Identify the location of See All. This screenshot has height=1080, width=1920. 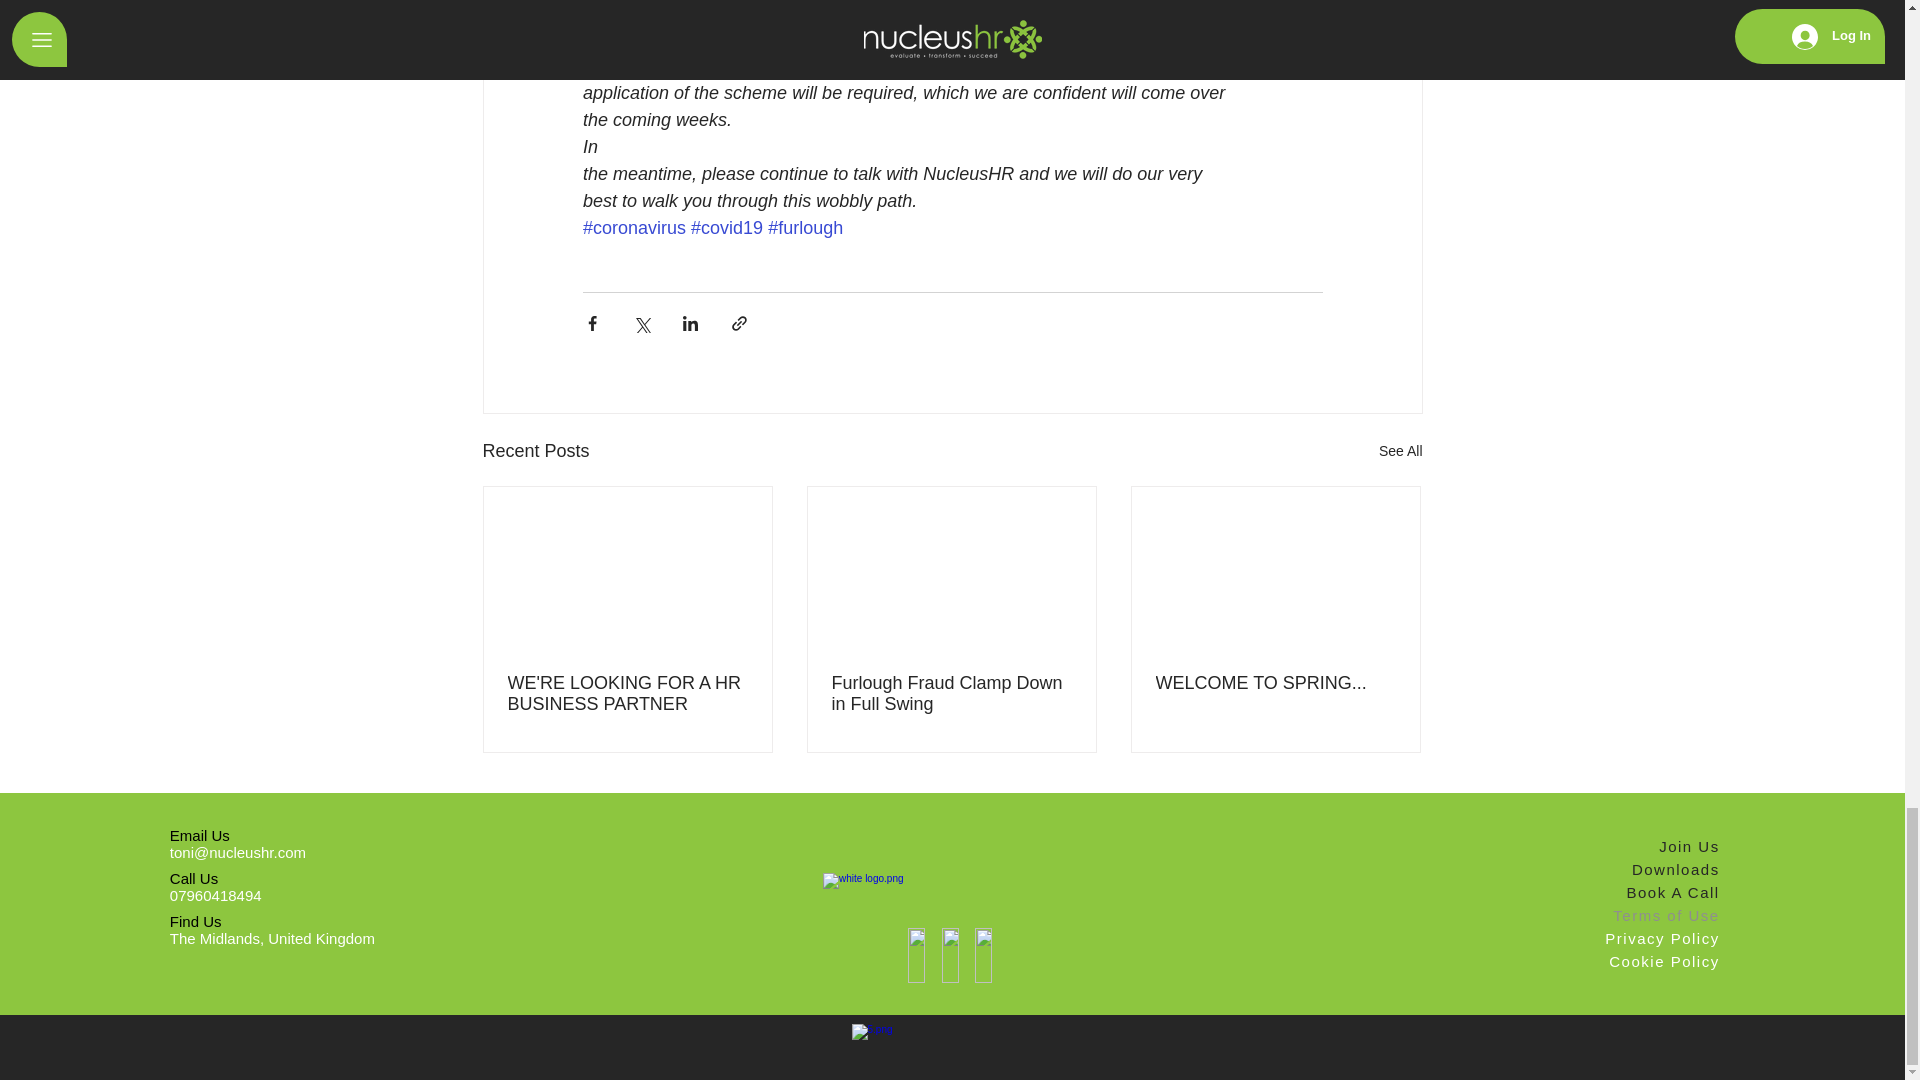
(1400, 451).